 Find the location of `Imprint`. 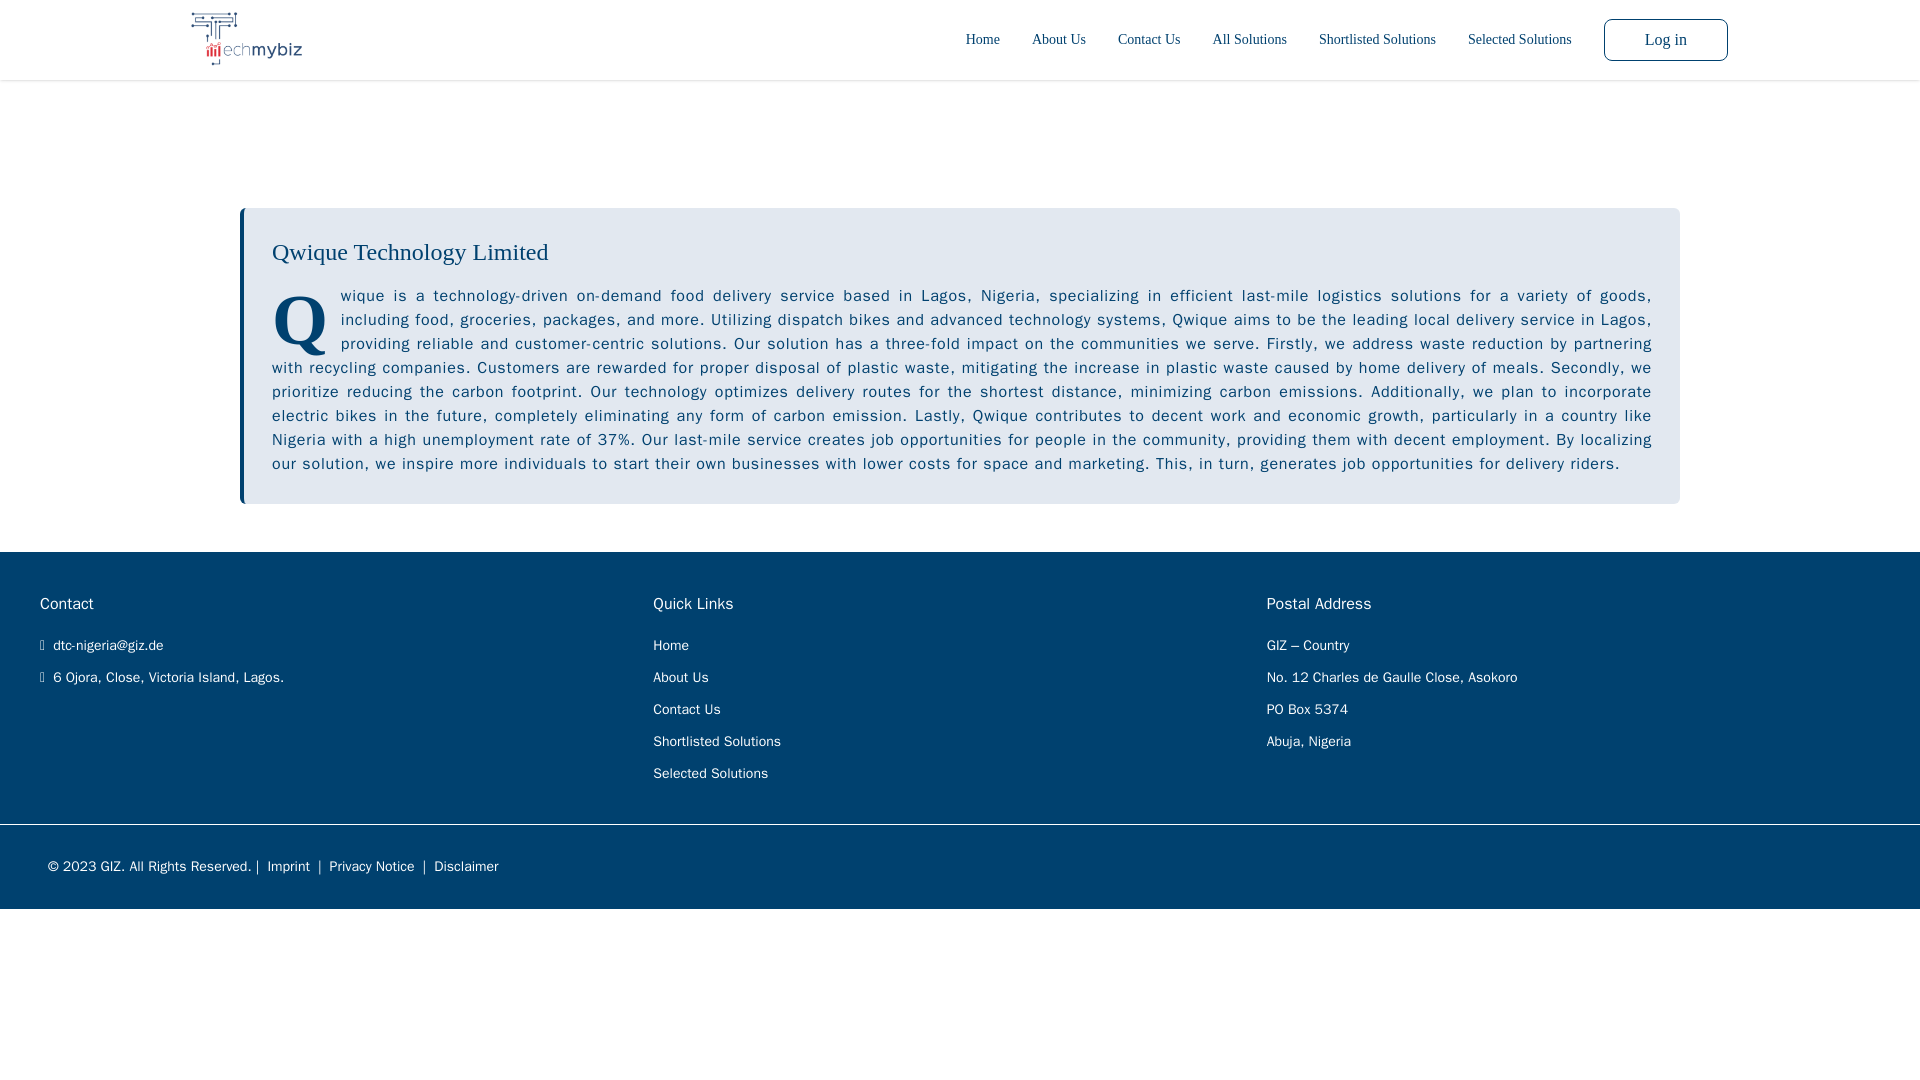

Imprint is located at coordinates (288, 866).